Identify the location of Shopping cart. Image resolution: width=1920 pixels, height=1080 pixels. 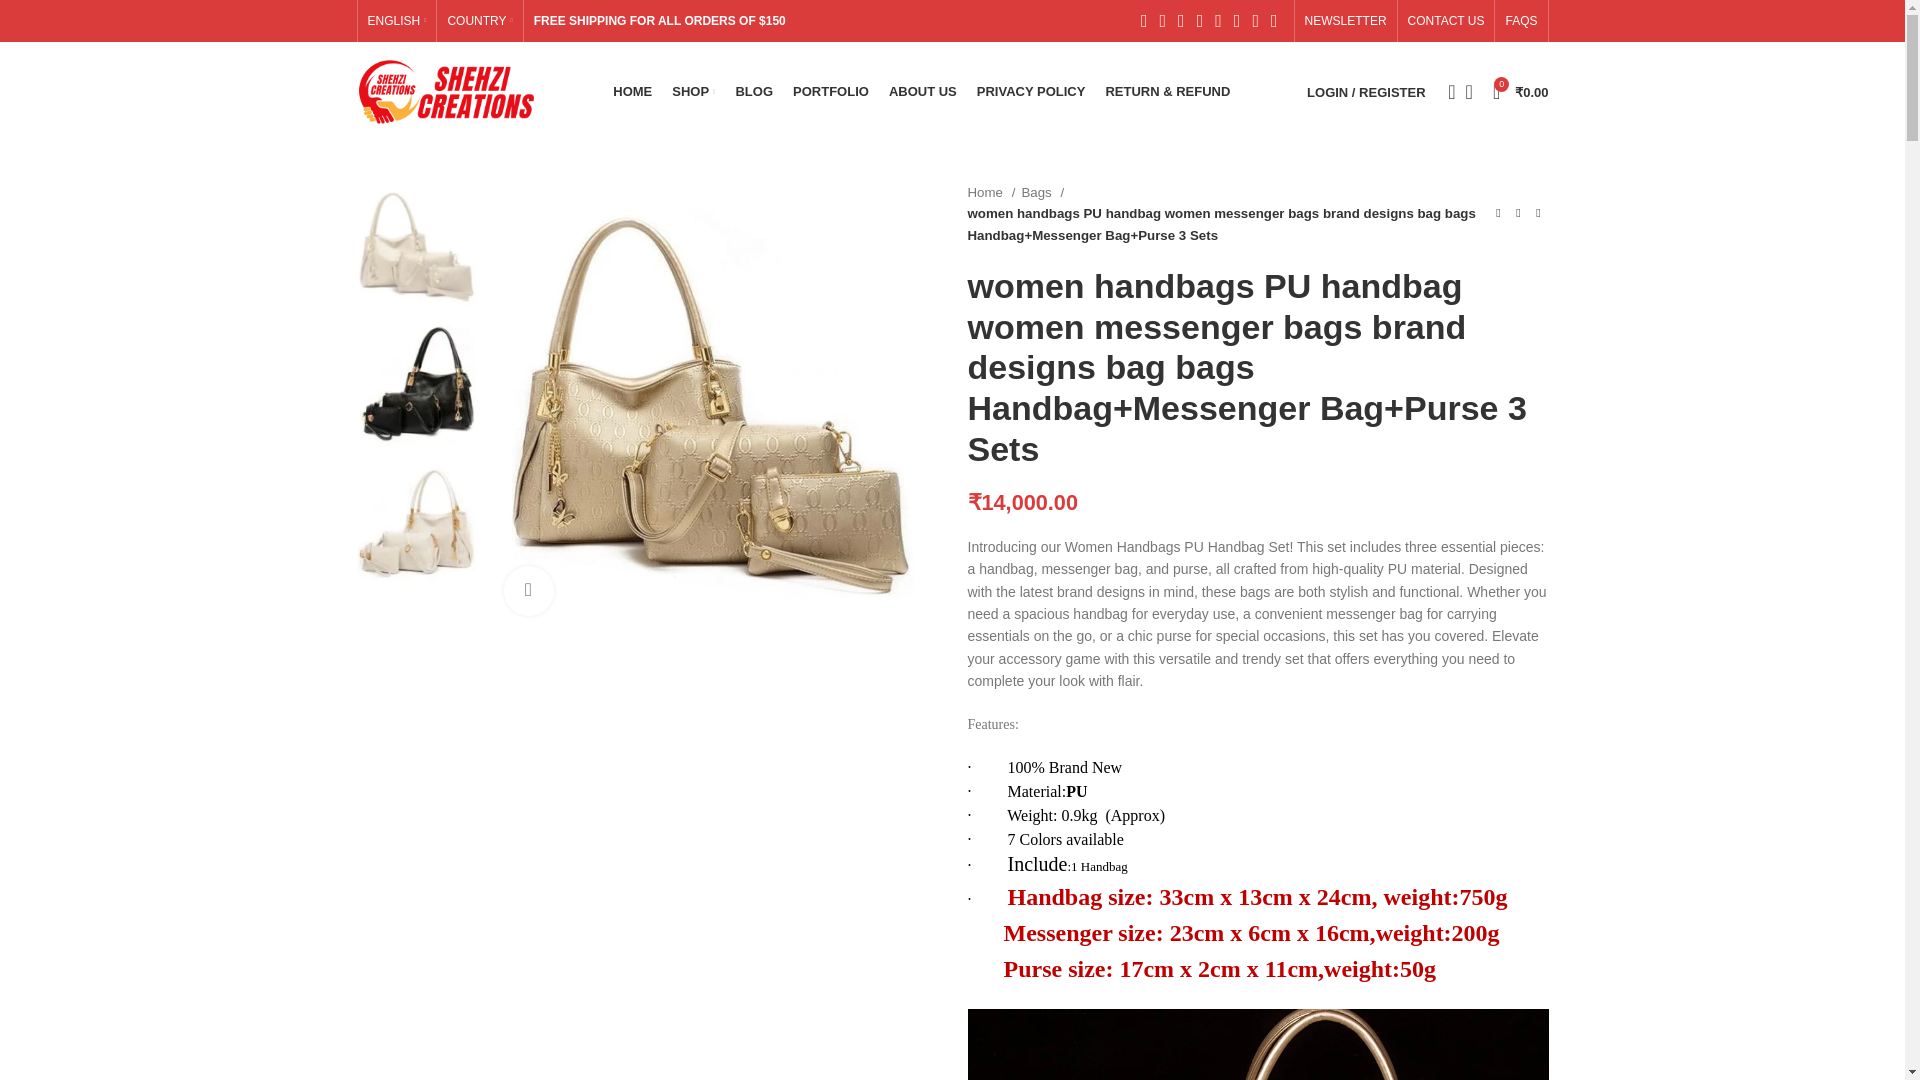
(1520, 92).